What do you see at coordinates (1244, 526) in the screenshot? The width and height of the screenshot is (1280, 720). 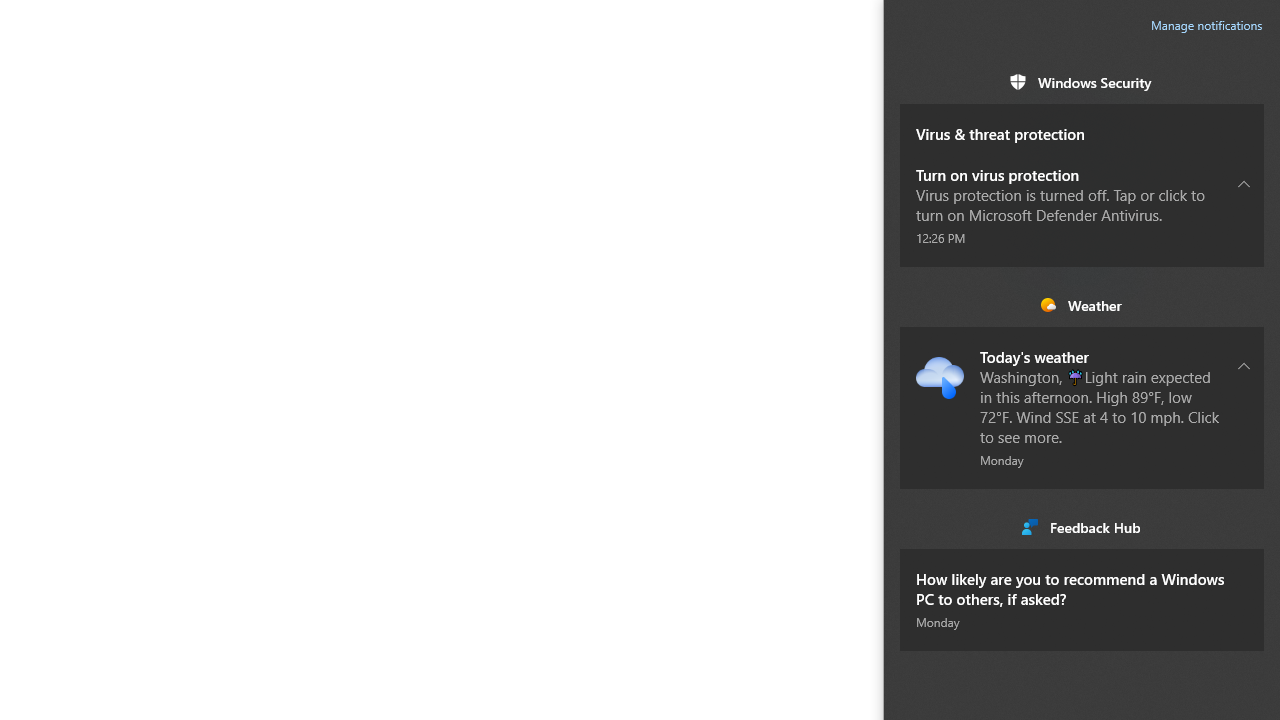 I see `Clear all notifications for Feedback Hub` at bounding box center [1244, 526].